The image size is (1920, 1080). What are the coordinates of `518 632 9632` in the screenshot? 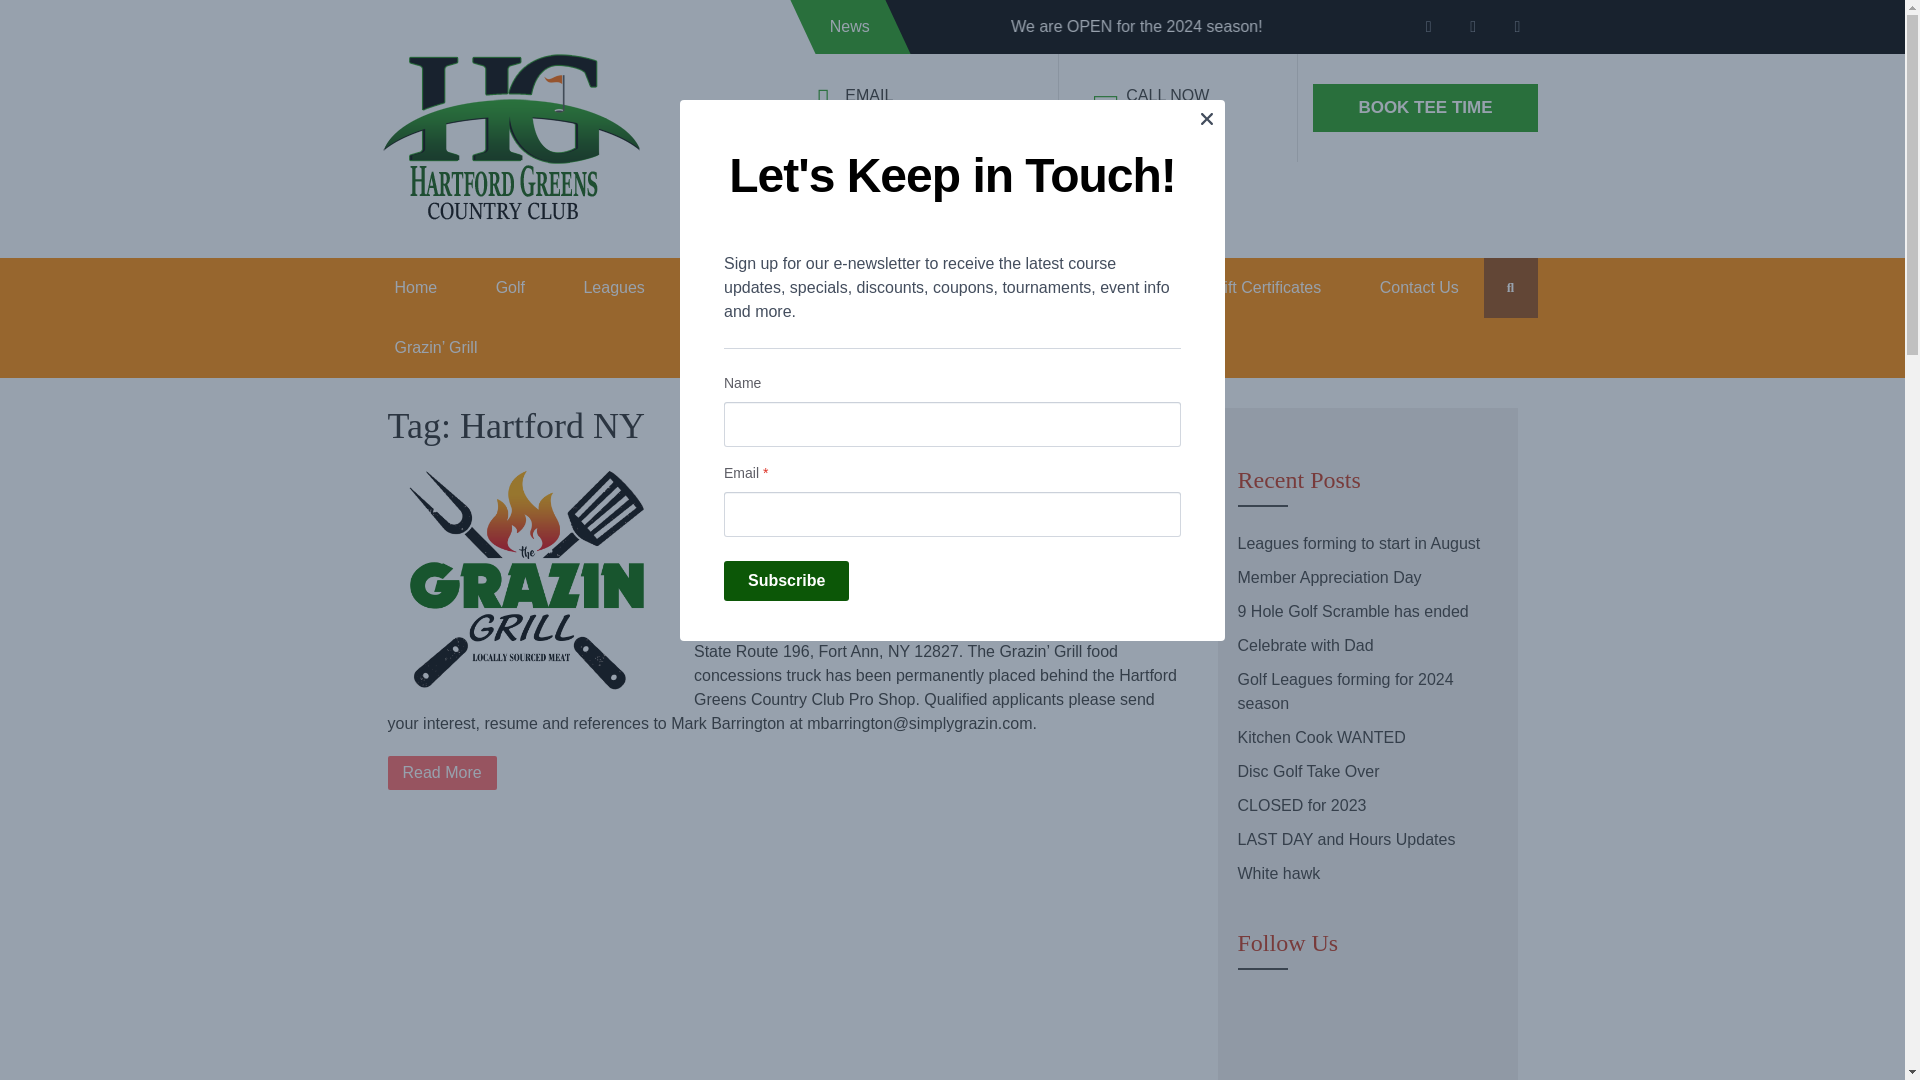 It's located at (1174, 120).